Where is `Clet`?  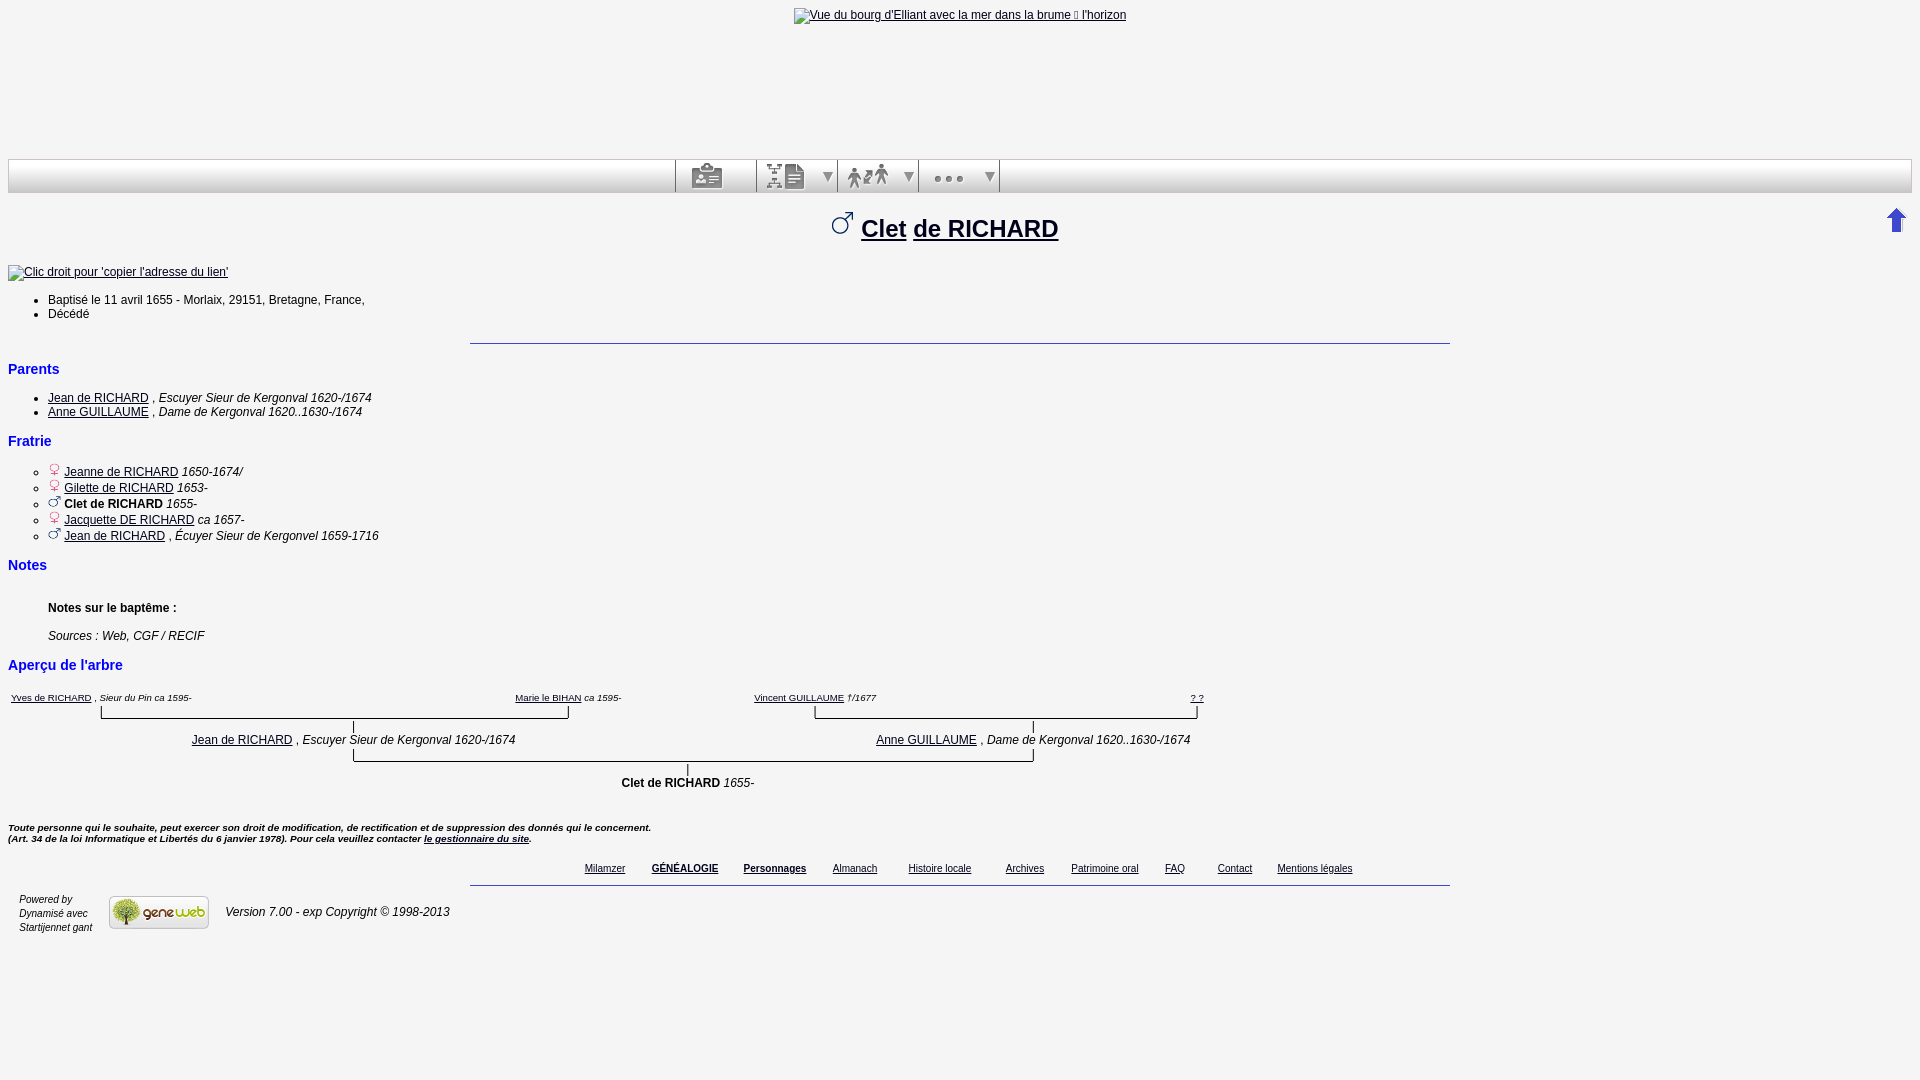 Clet is located at coordinates (884, 228).